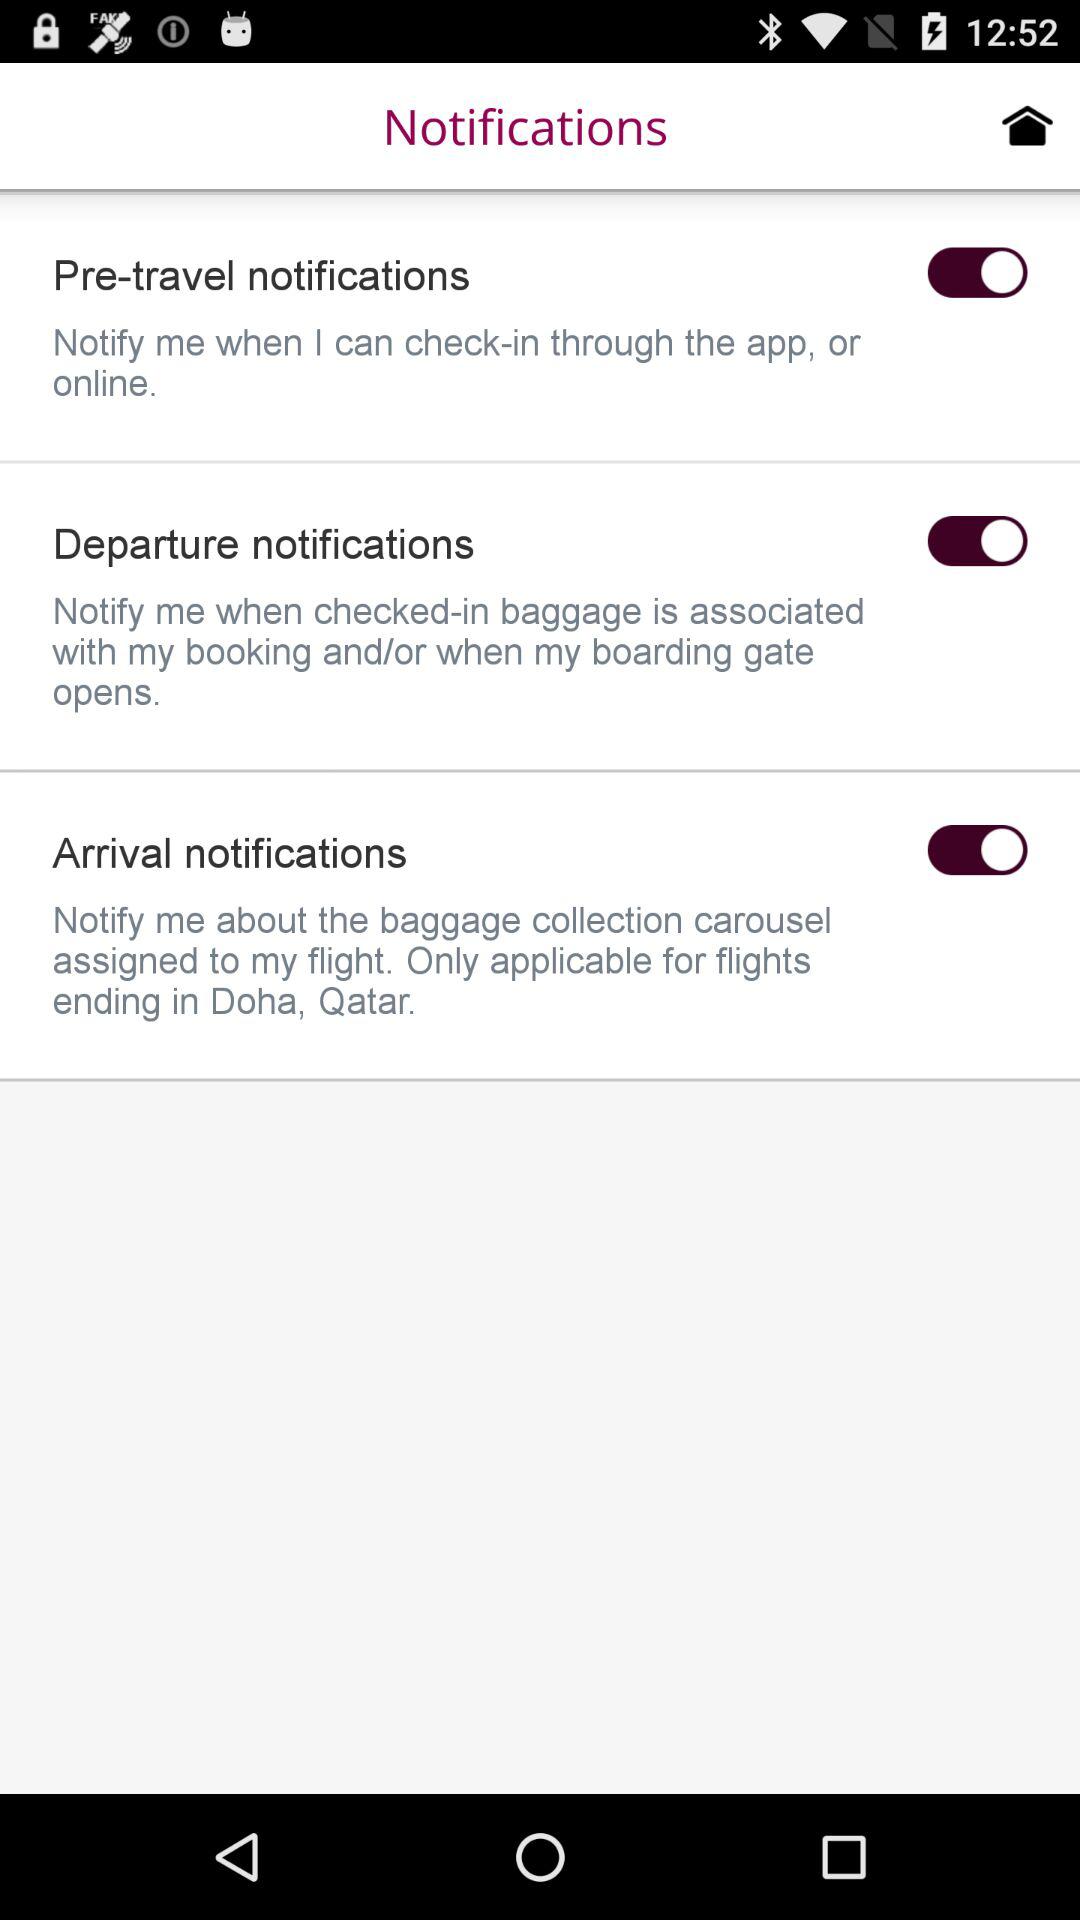 The height and width of the screenshot is (1920, 1080). What do you see at coordinates (1028, 125) in the screenshot?
I see `go to homescreen` at bounding box center [1028, 125].